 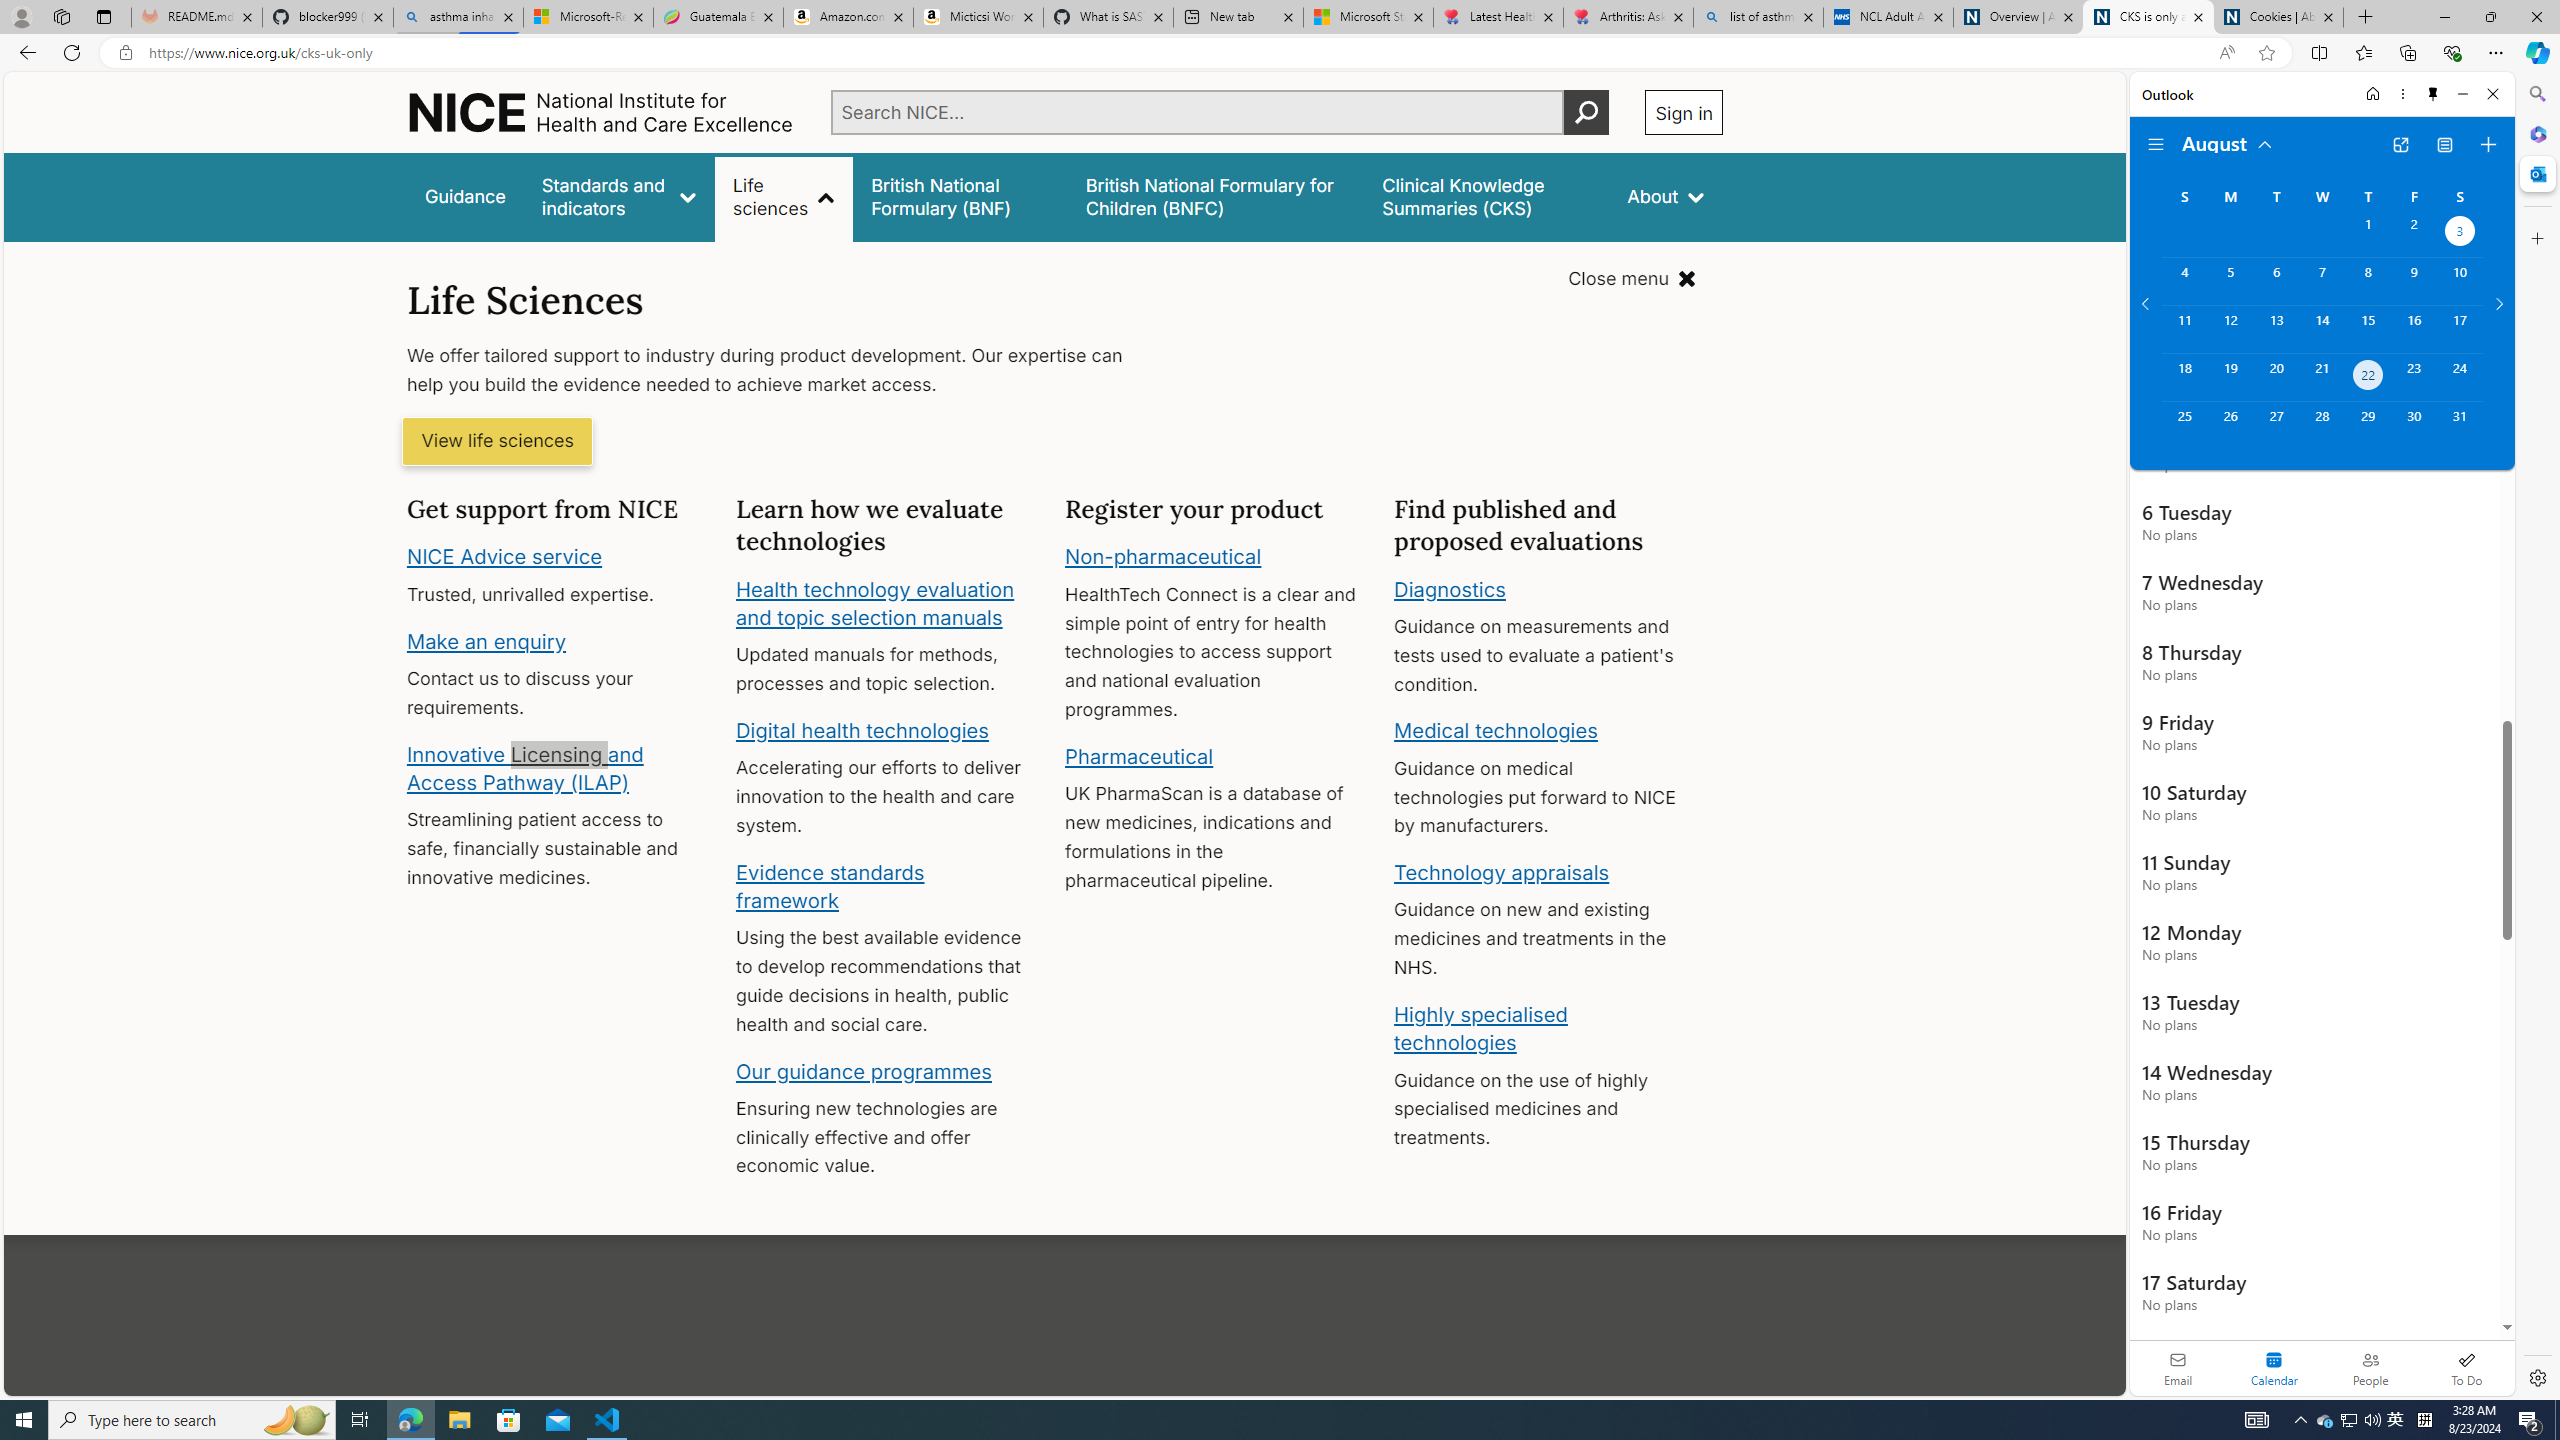 I want to click on Wednesday, August 14, 2024. , so click(x=2321, y=328).